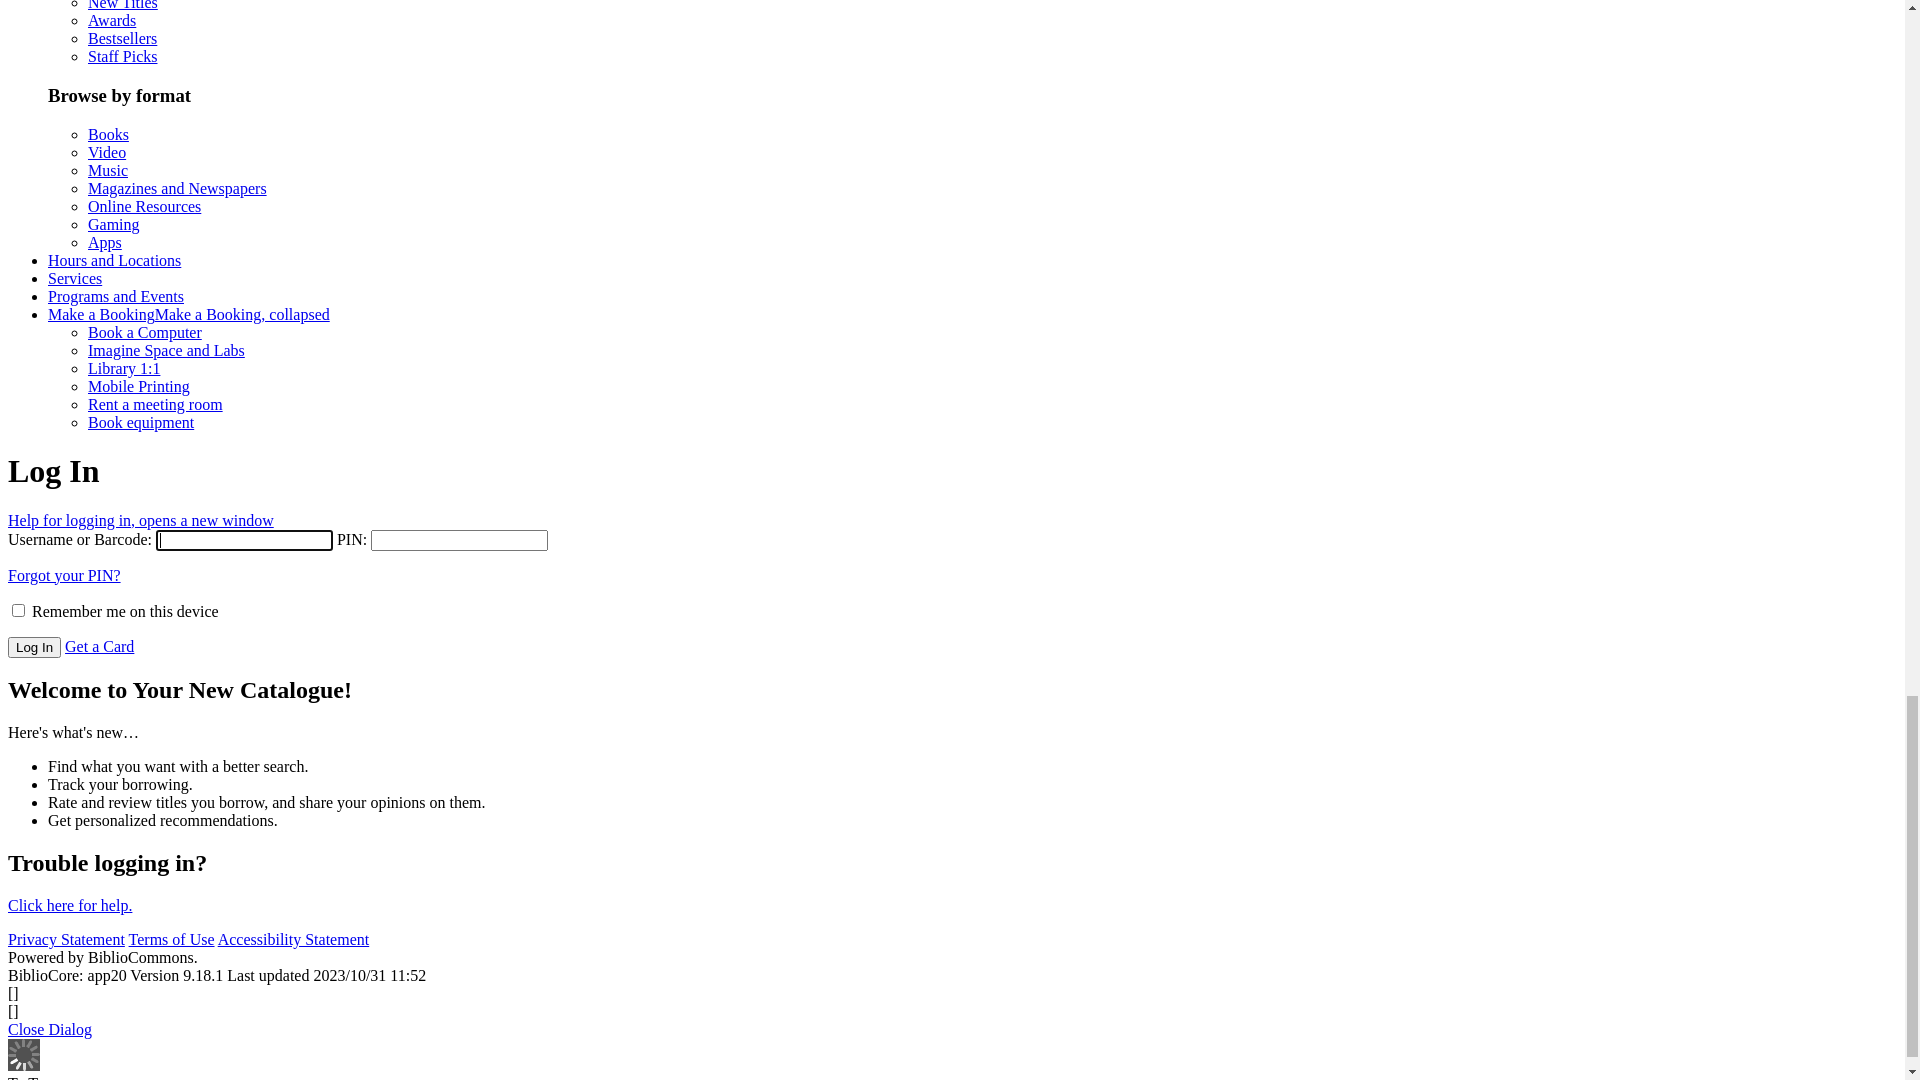  I want to click on Open search form, so click(65, 882).